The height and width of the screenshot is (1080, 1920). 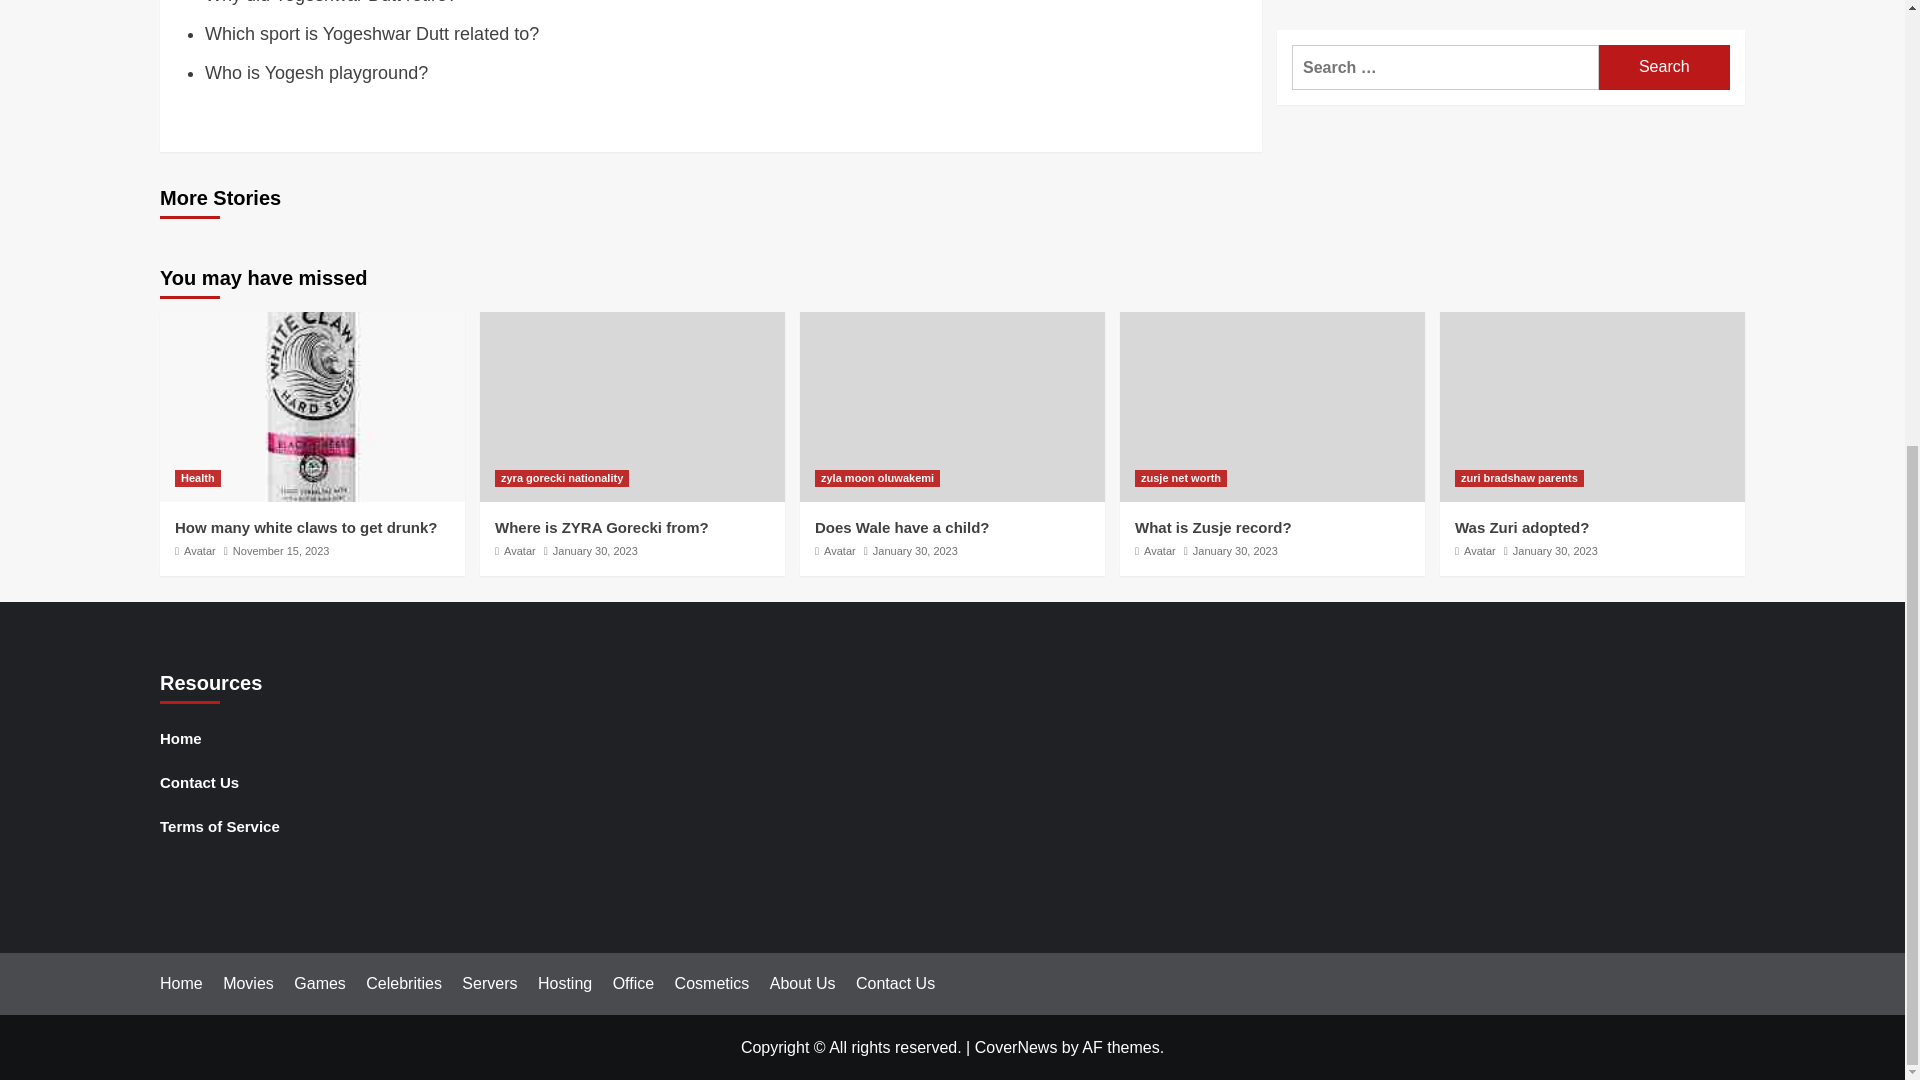 What do you see at coordinates (200, 551) in the screenshot?
I see `Avatar` at bounding box center [200, 551].